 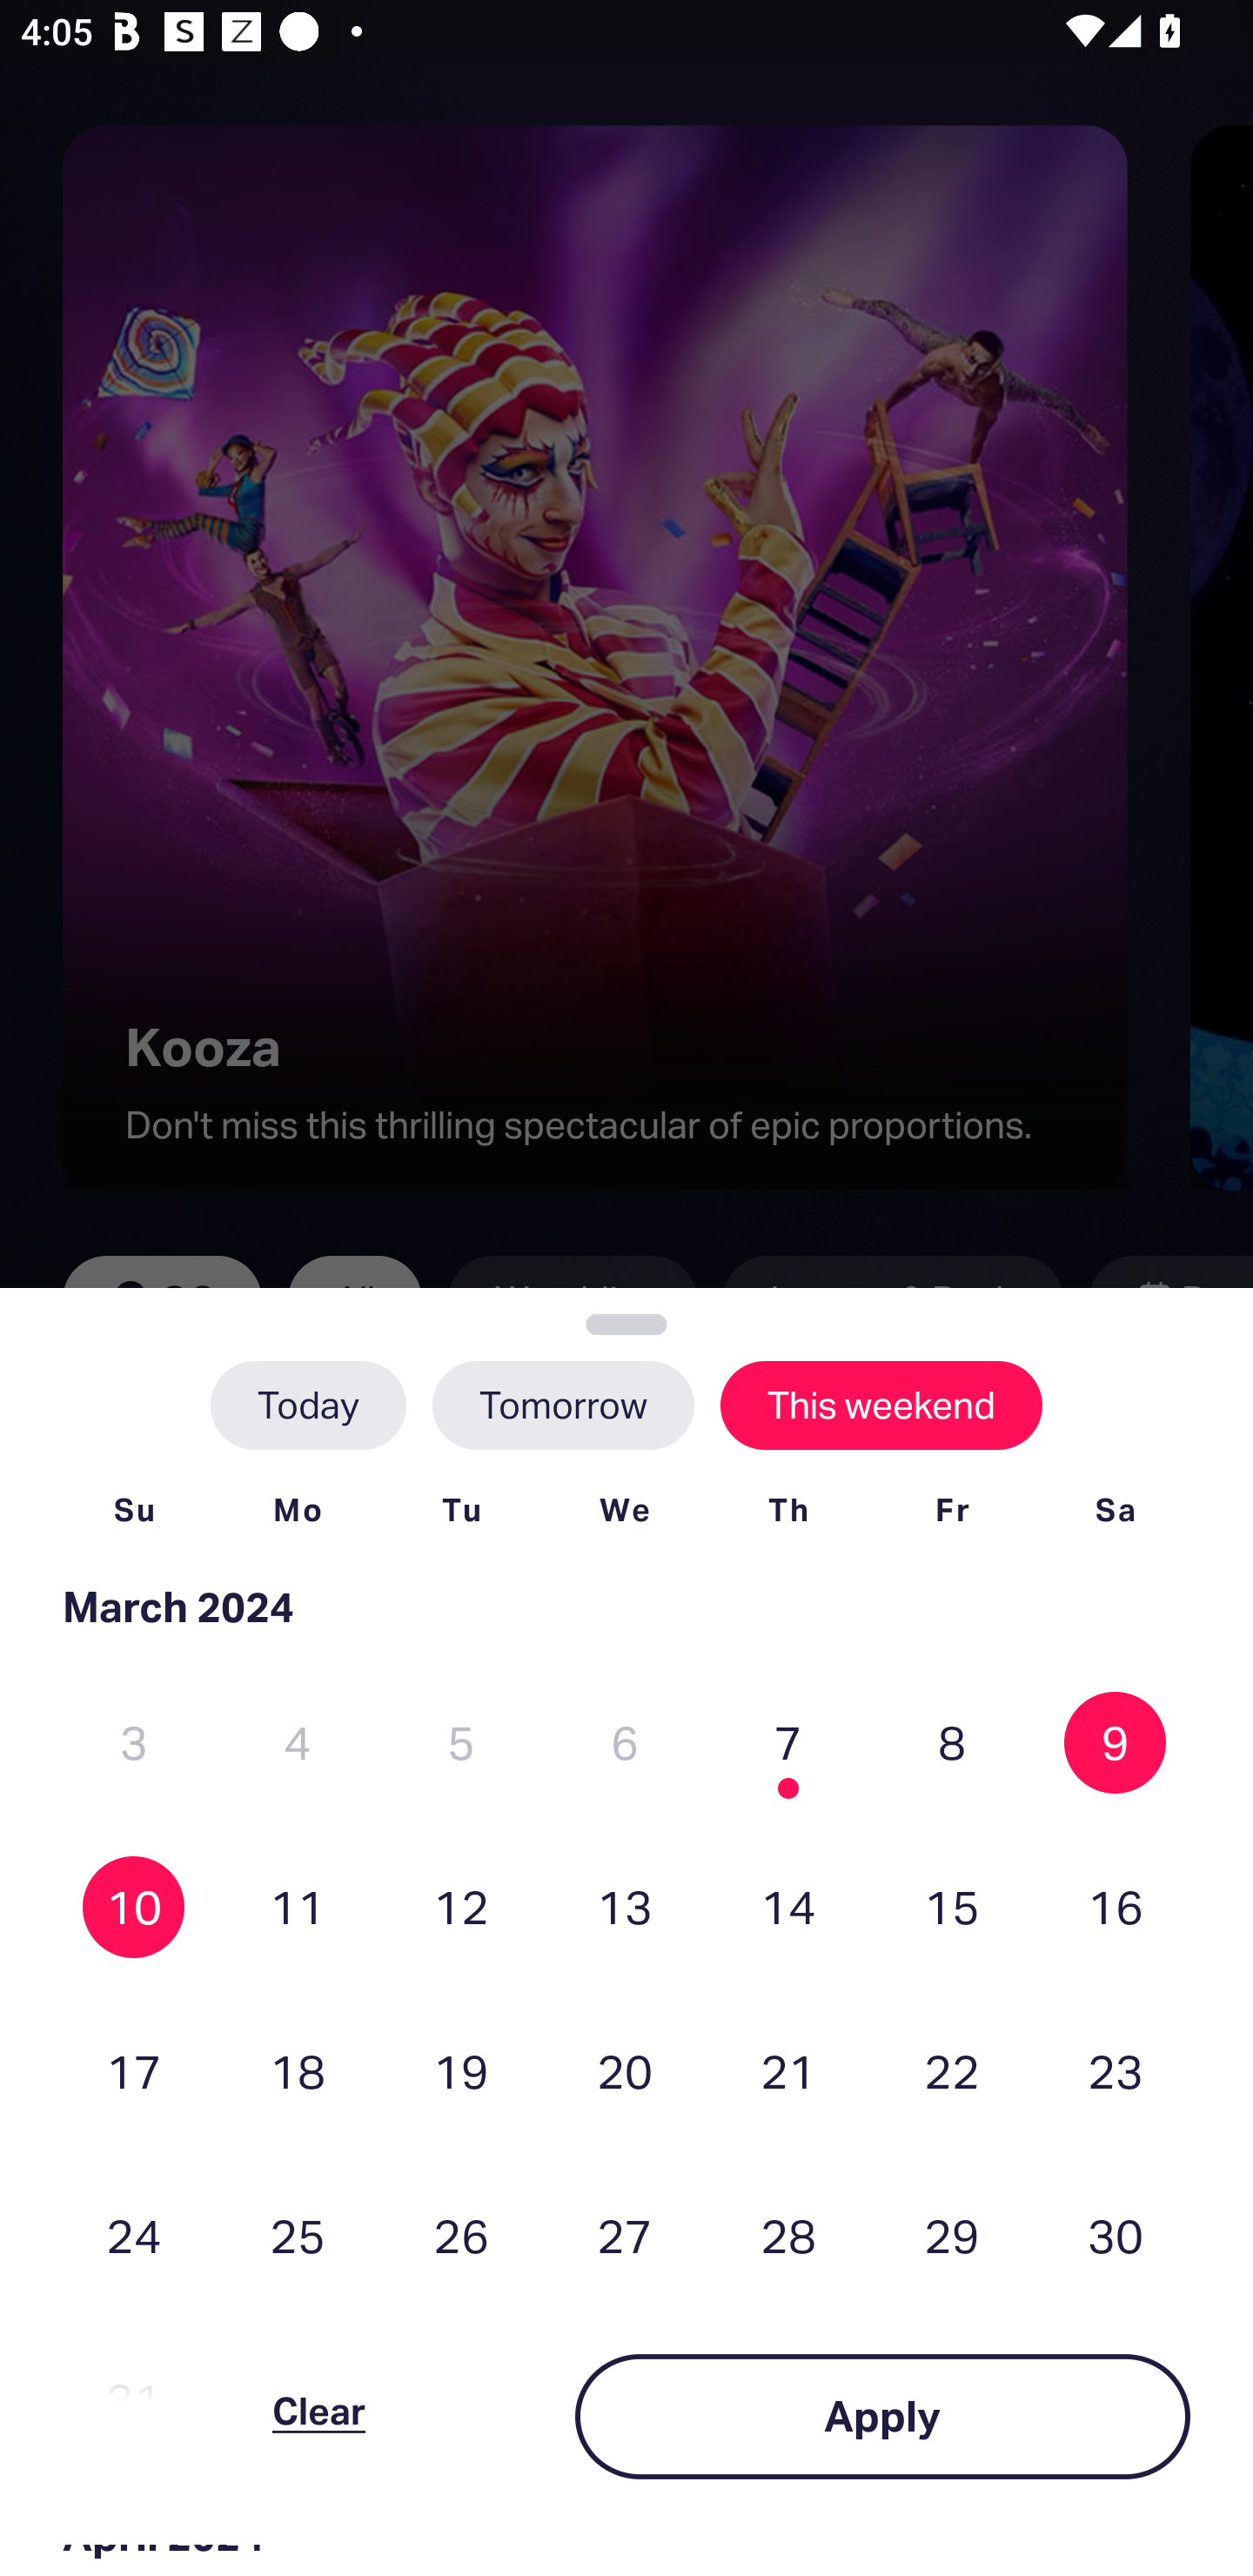 What do you see at coordinates (562, 1405) in the screenshot?
I see `Tomorrow` at bounding box center [562, 1405].